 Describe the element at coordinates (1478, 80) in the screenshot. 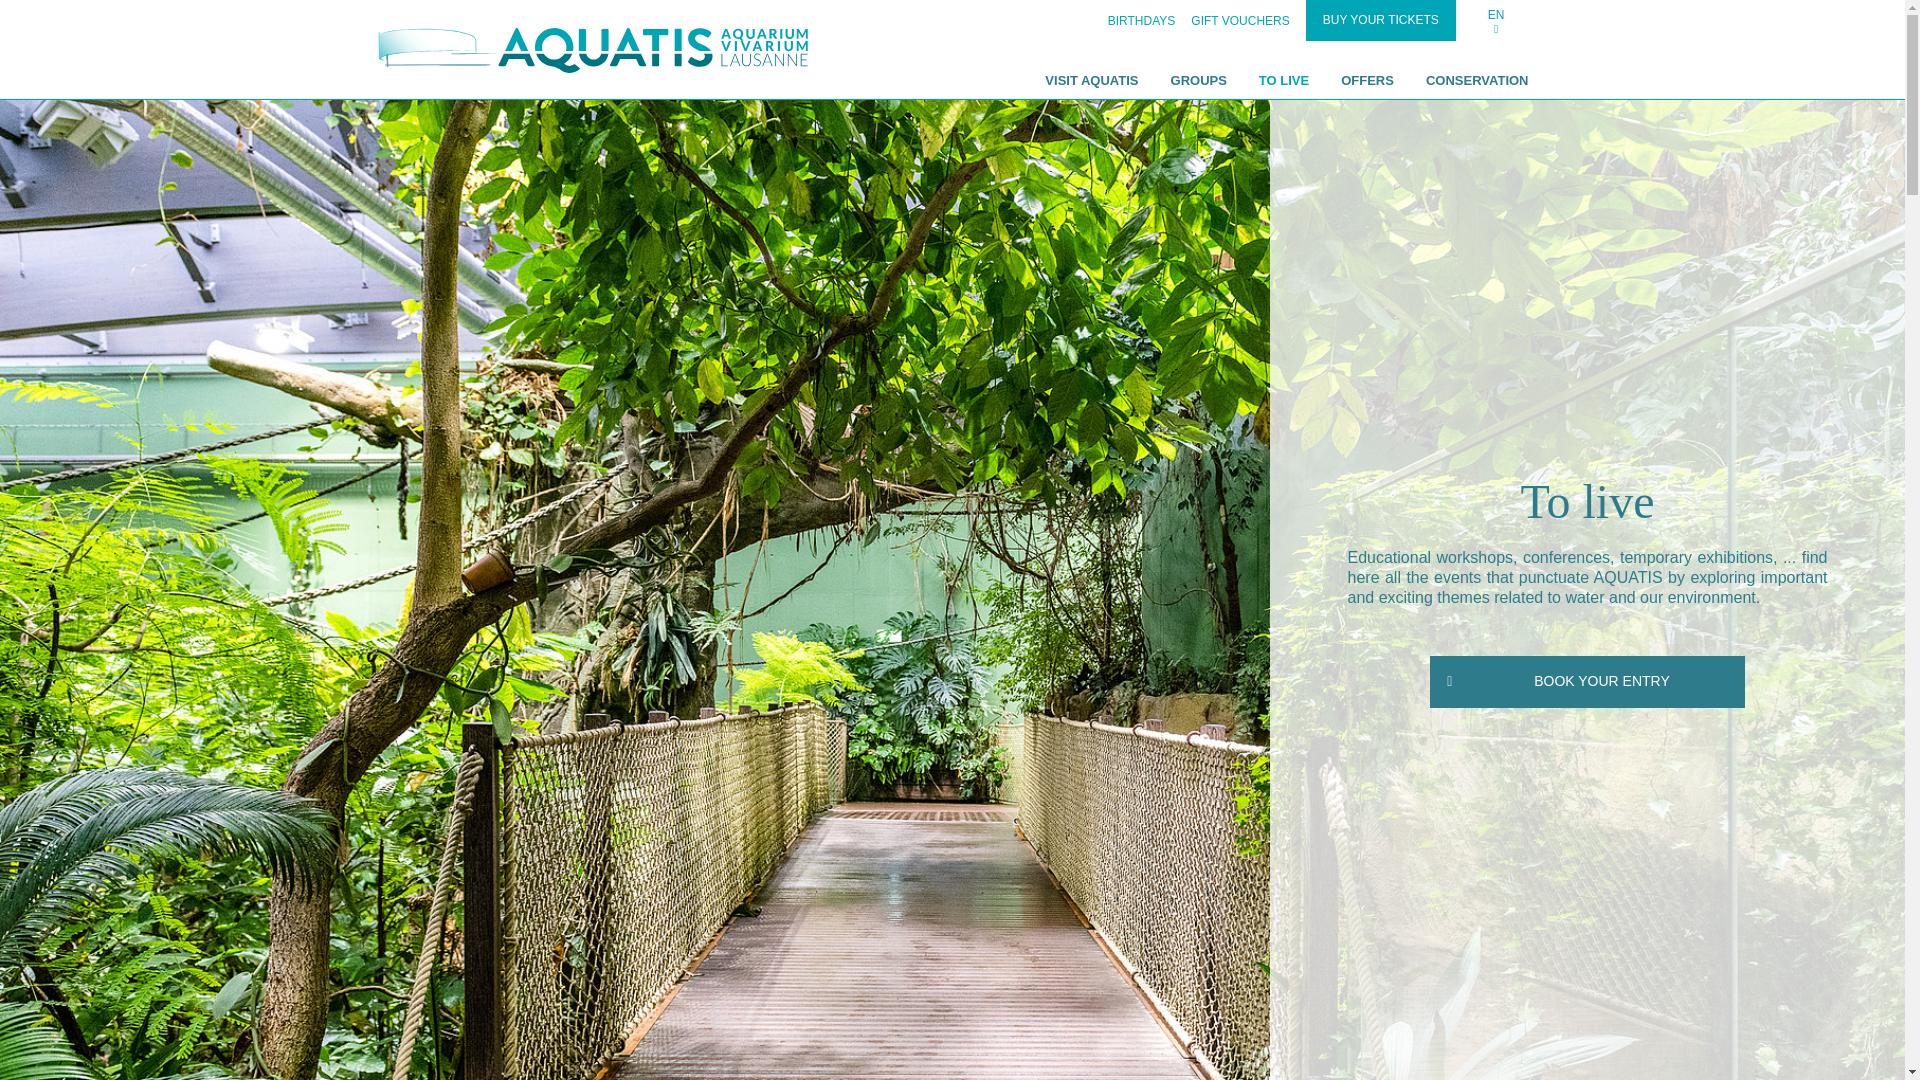

I see `CONSERVATION` at that location.